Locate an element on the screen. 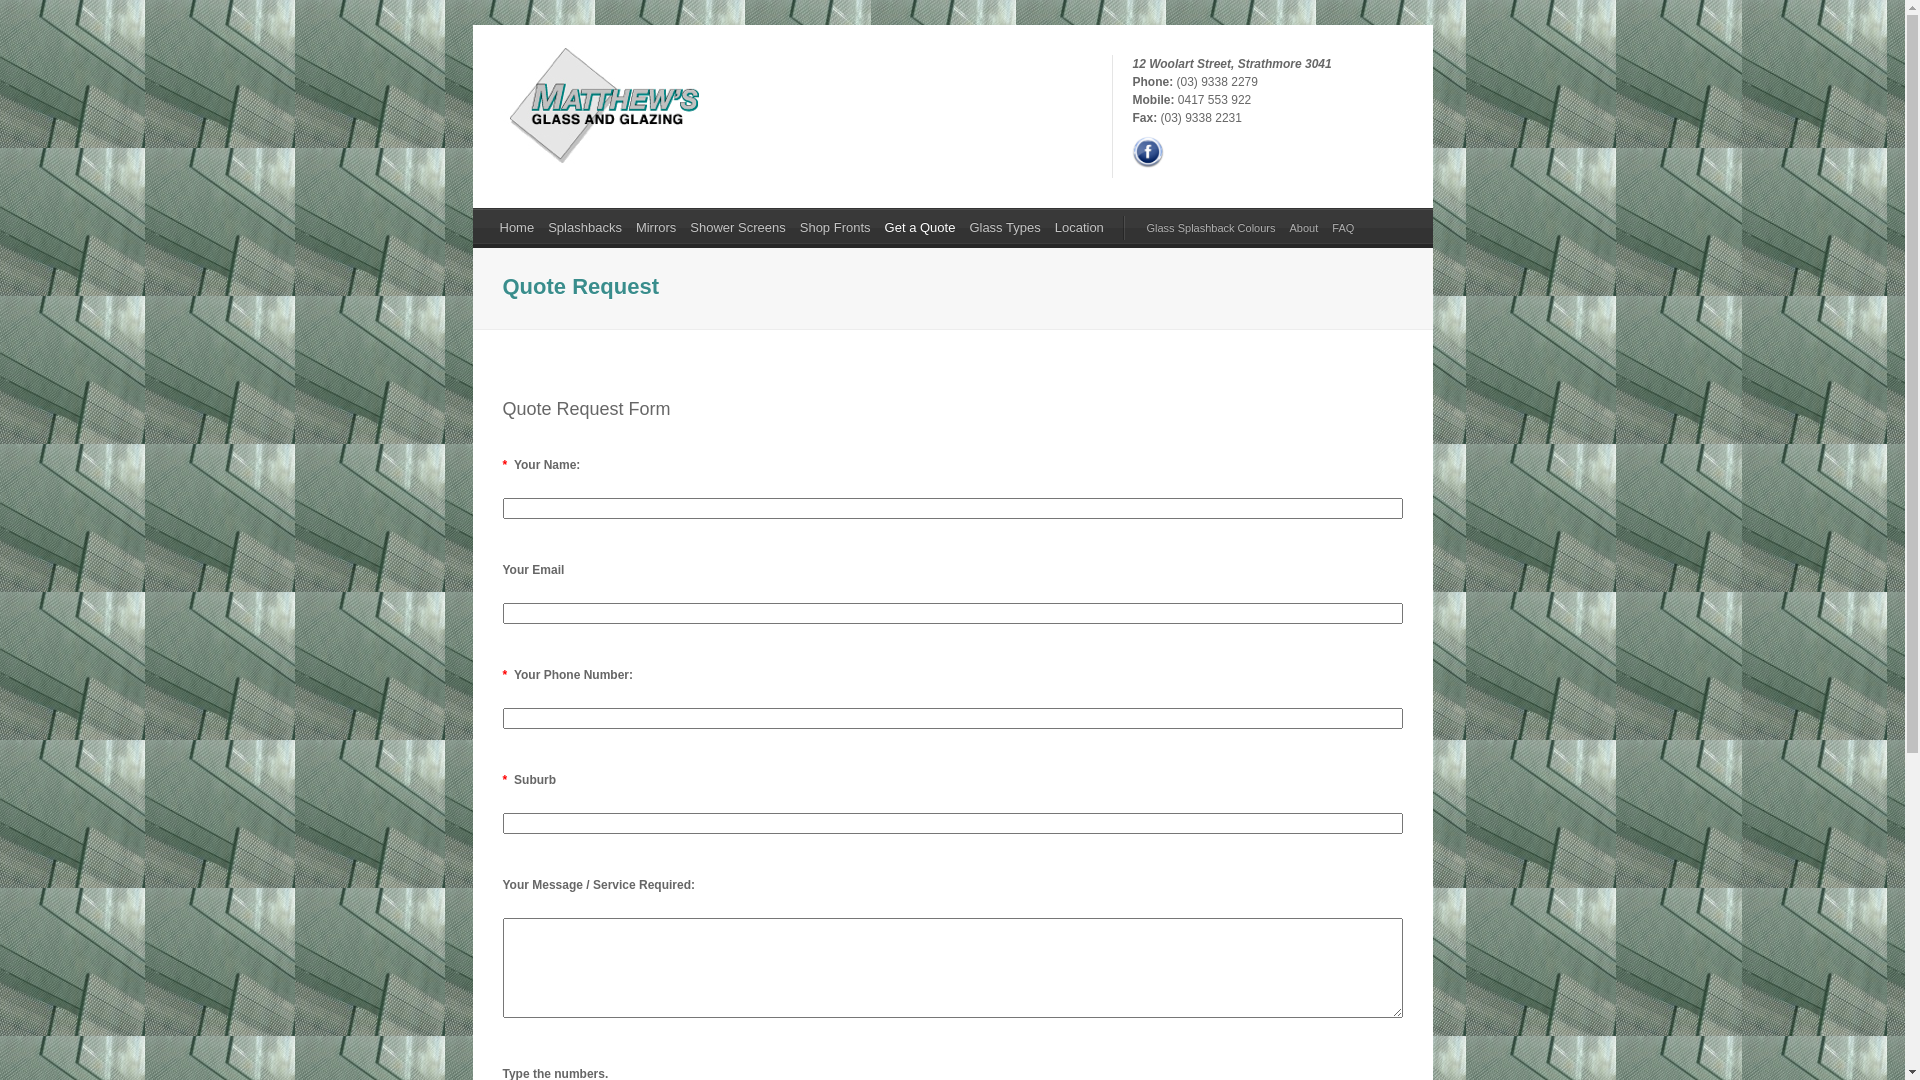 This screenshot has width=1920, height=1080. (03) 9338 2231 is located at coordinates (1202, 118).